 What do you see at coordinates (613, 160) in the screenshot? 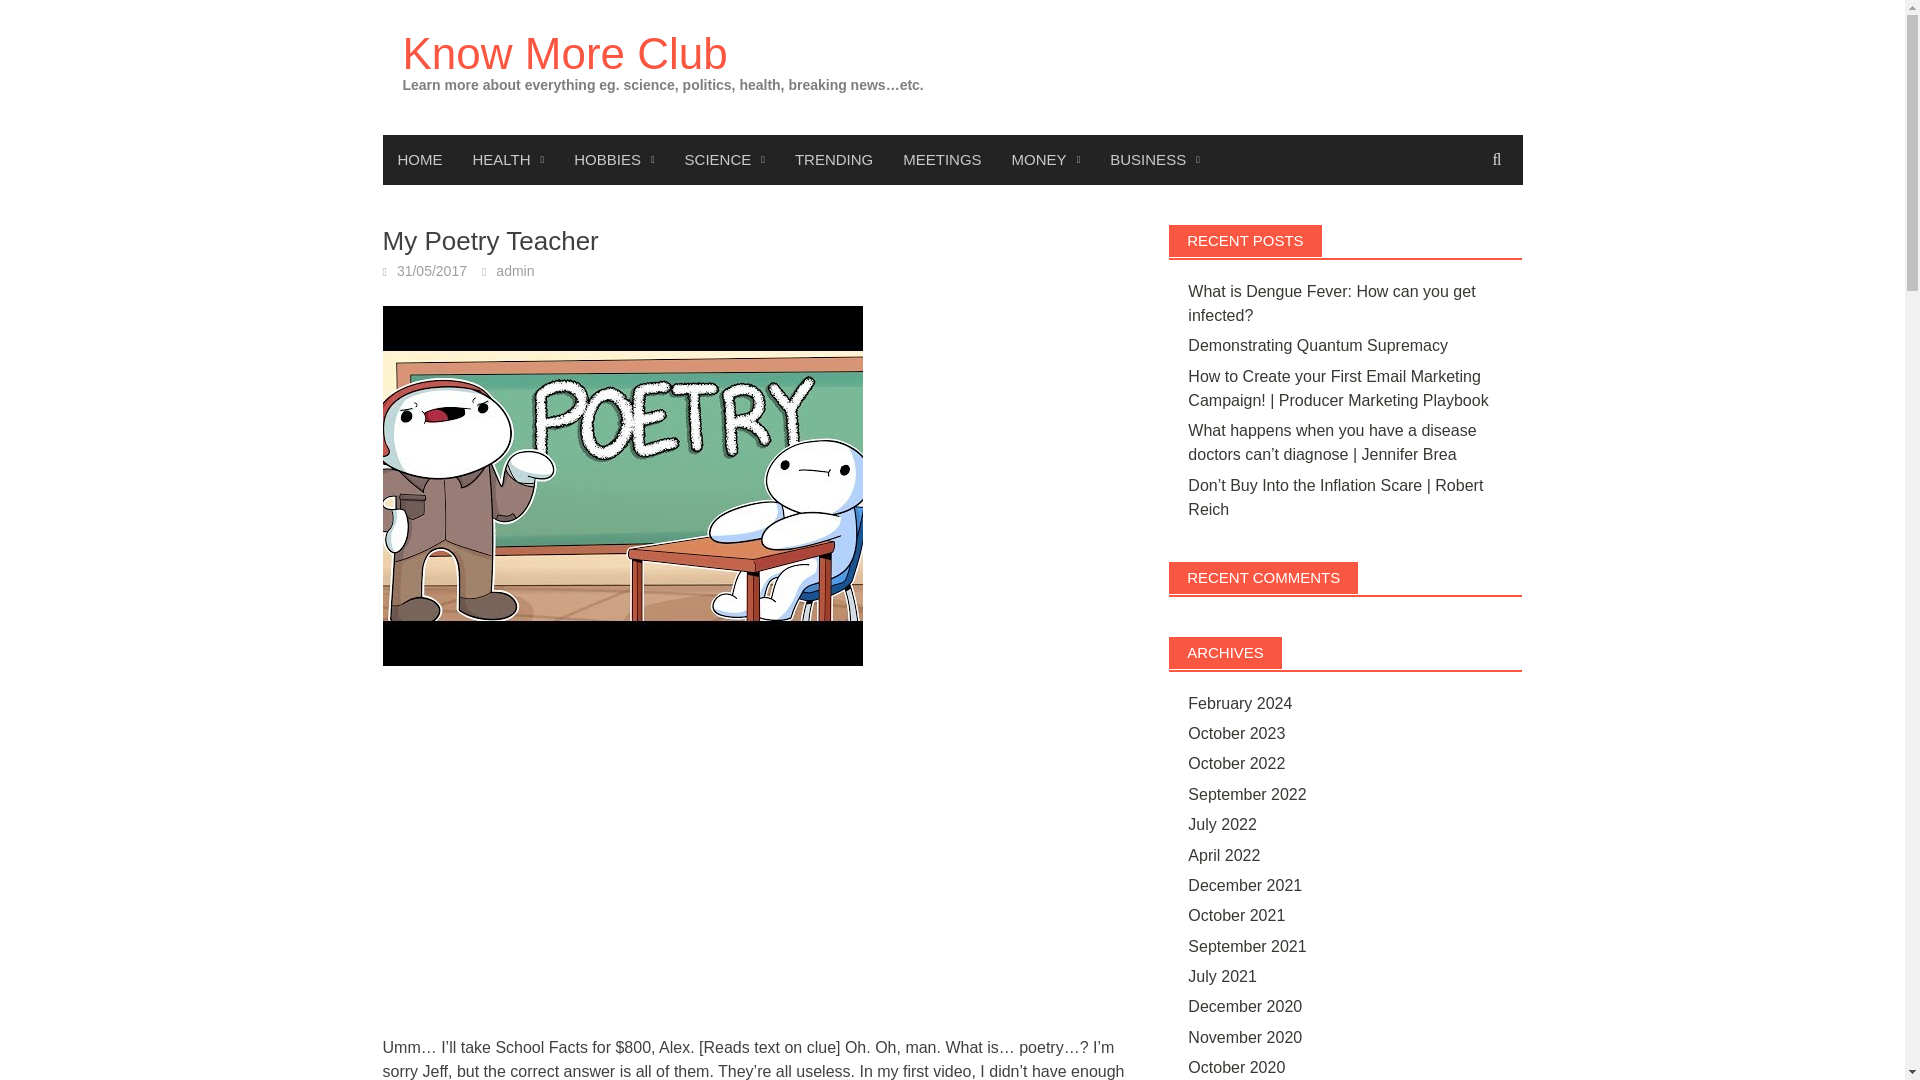
I see `HOBBIES` at bounding box center [613, 160].